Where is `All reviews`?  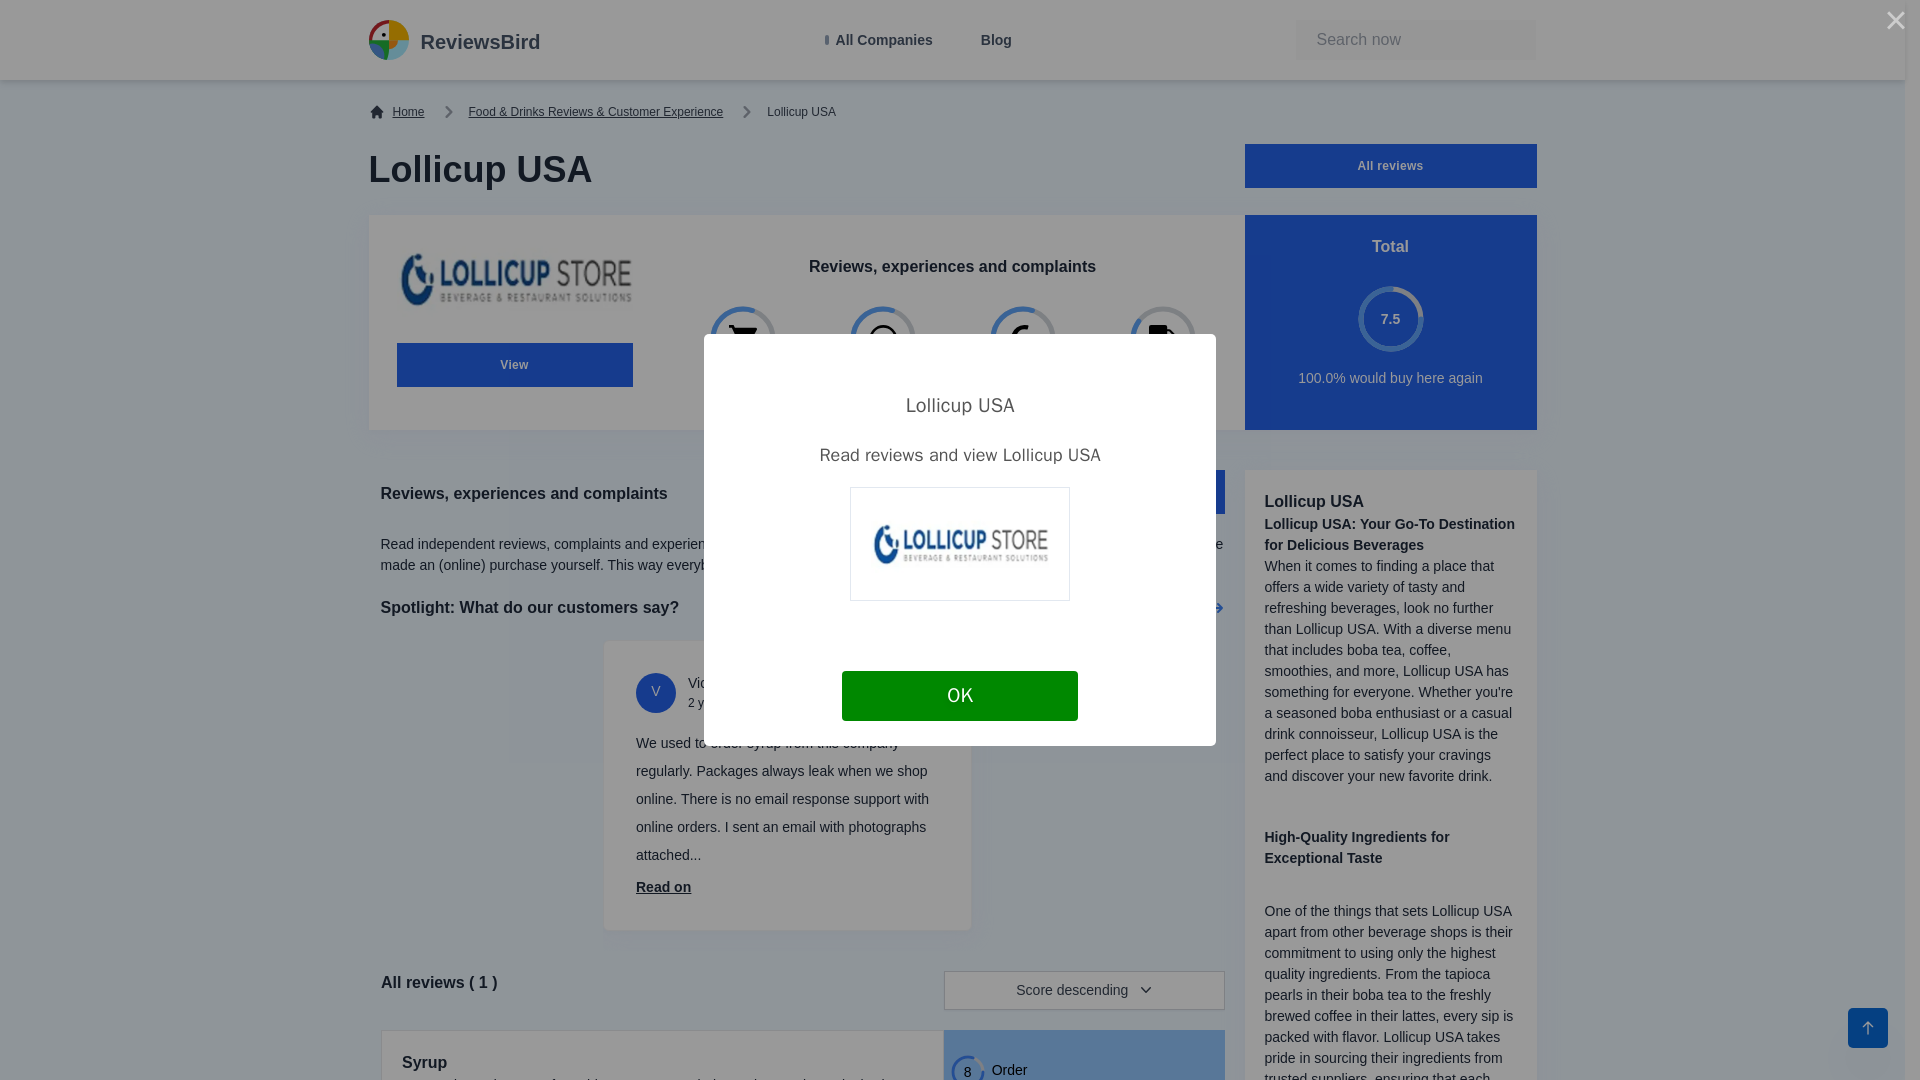 All reviews is located at coordinates (1390, 165).